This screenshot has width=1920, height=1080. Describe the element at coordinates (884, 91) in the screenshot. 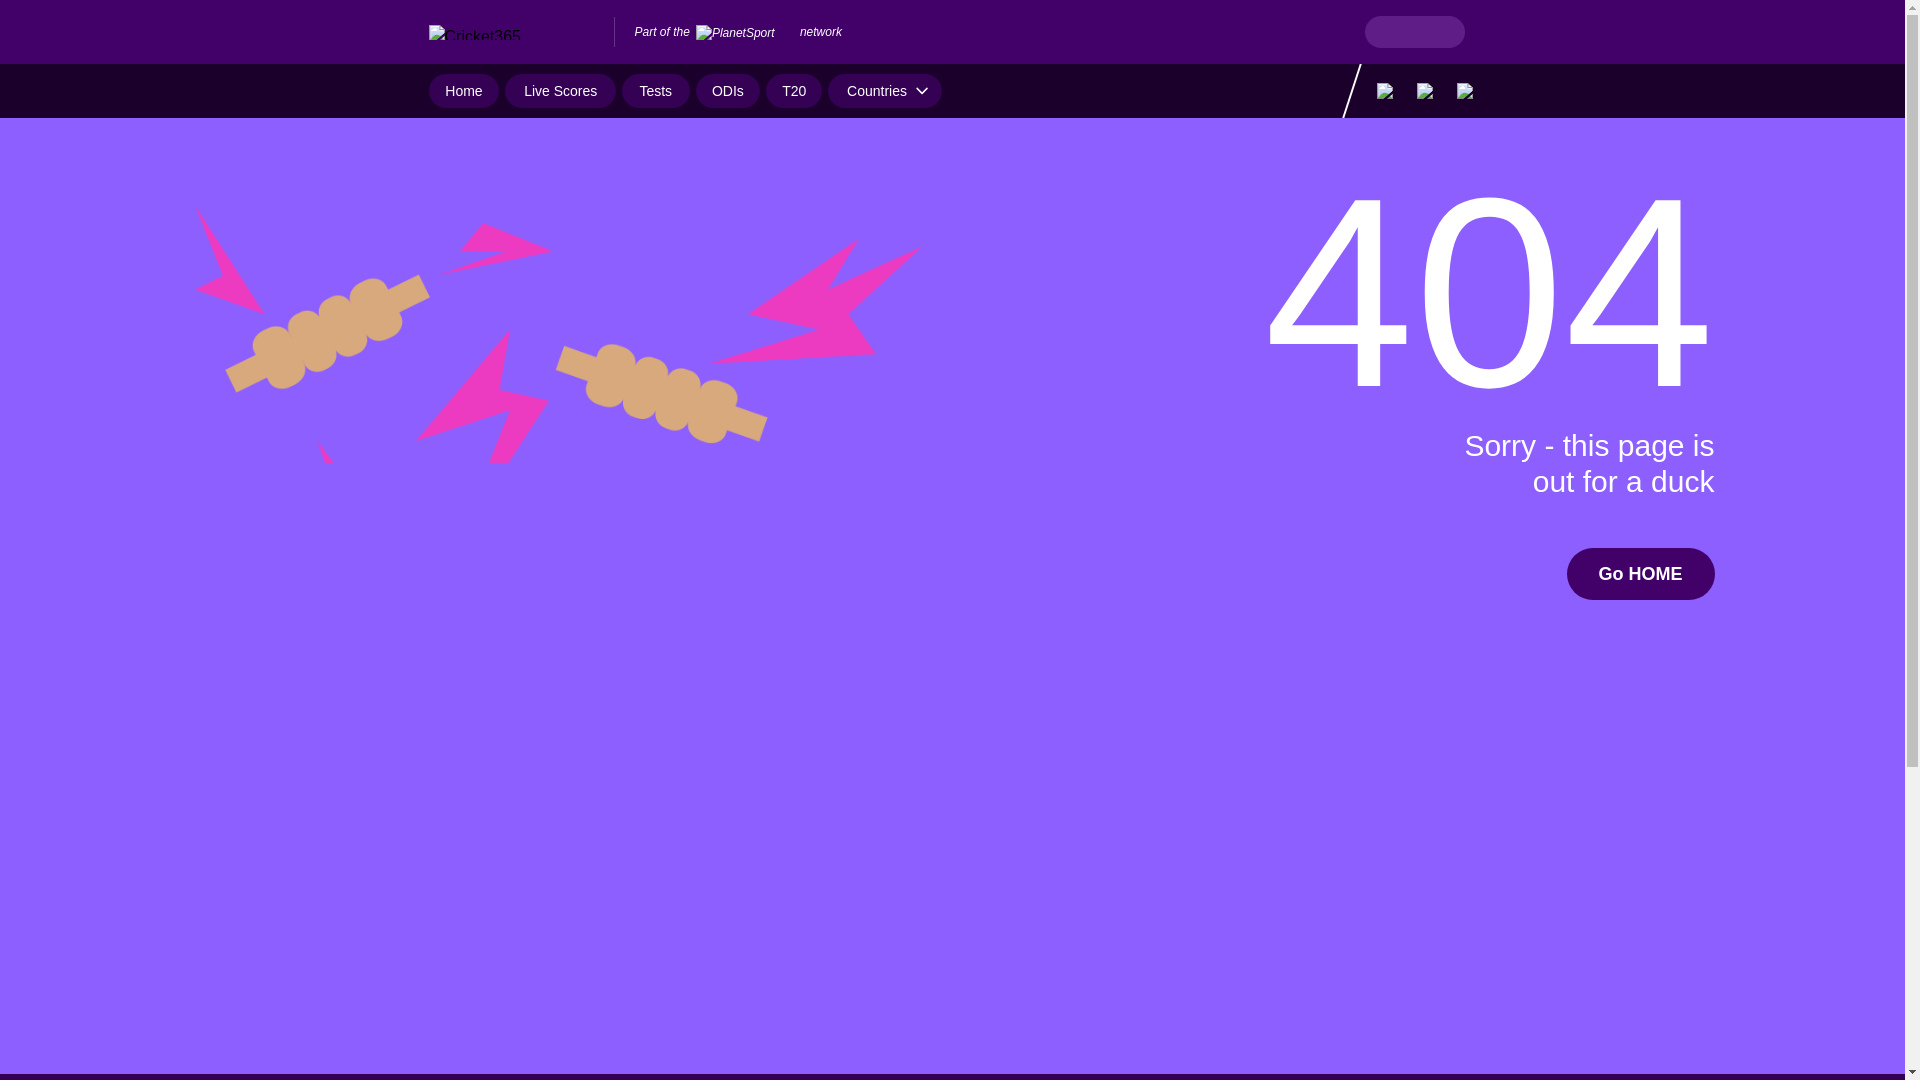

I see `Countries` at that location.